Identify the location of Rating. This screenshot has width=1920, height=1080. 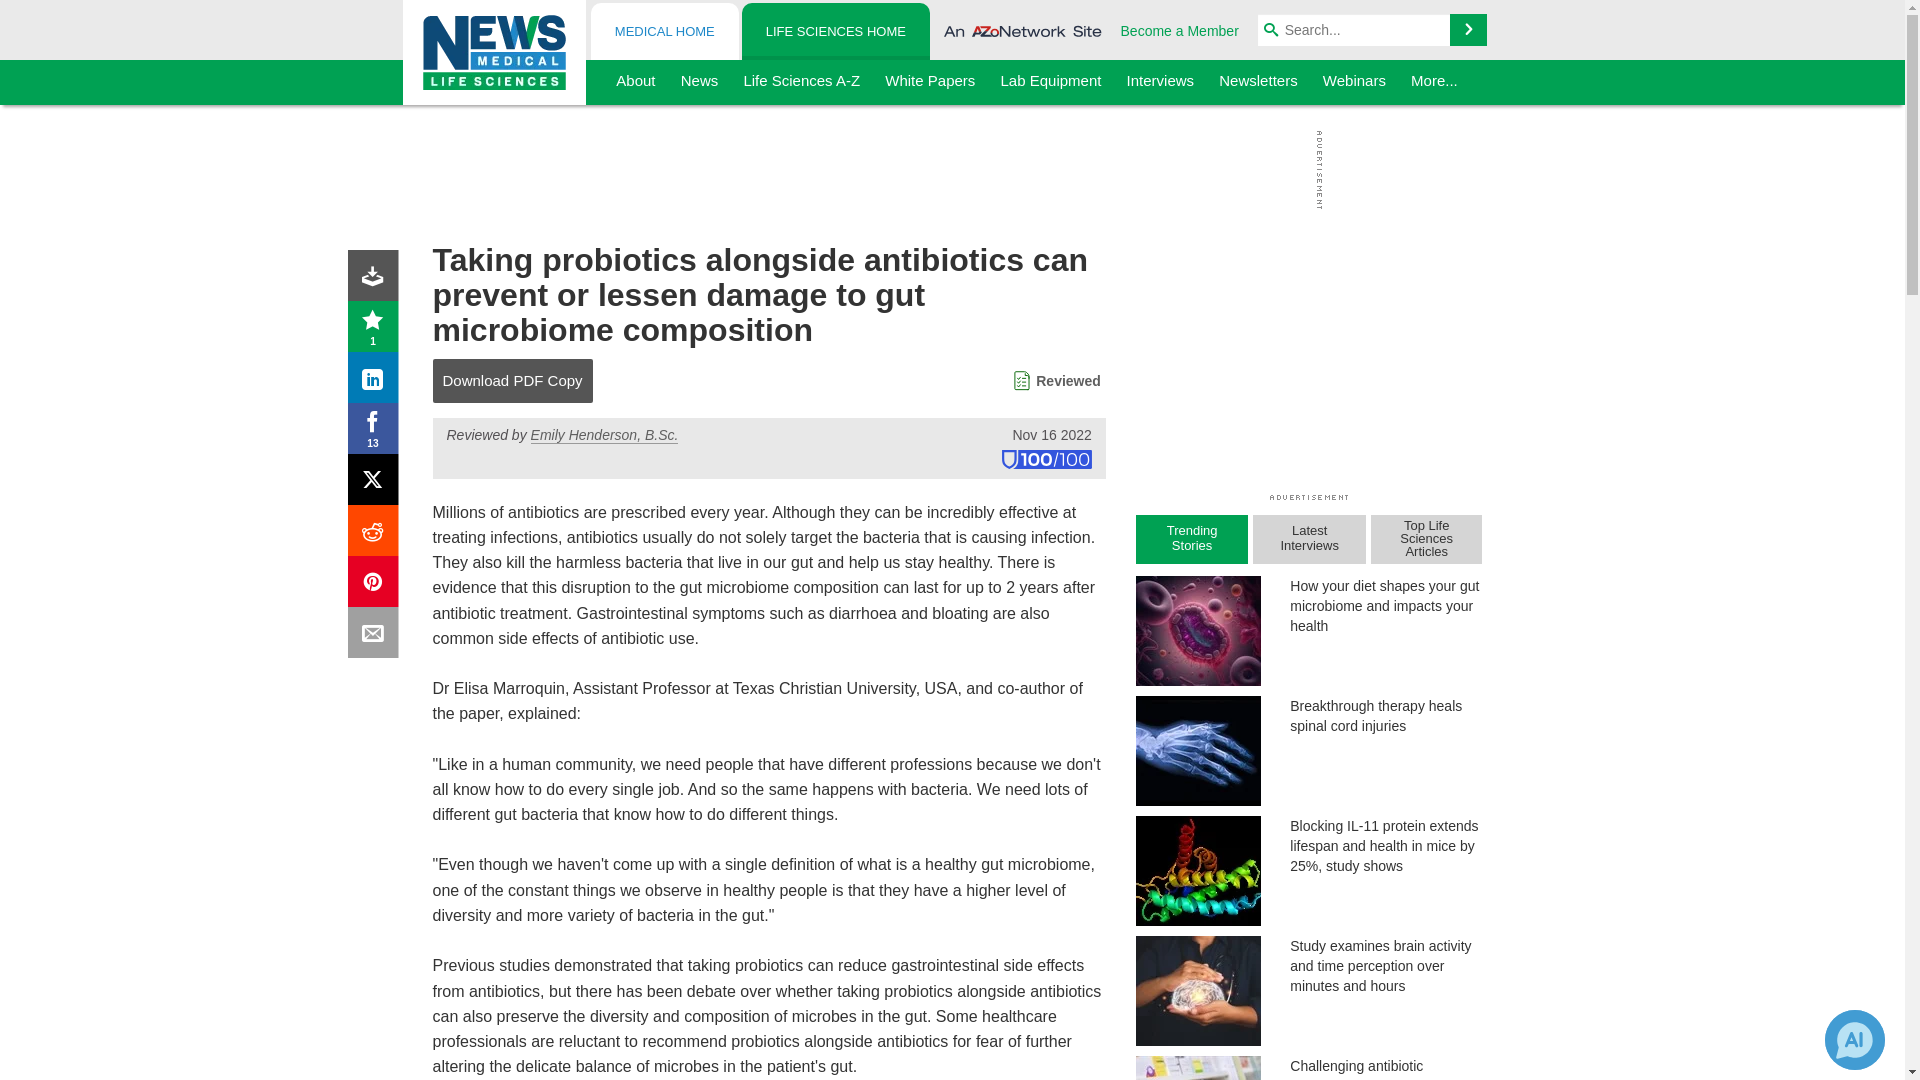
(377, 330).